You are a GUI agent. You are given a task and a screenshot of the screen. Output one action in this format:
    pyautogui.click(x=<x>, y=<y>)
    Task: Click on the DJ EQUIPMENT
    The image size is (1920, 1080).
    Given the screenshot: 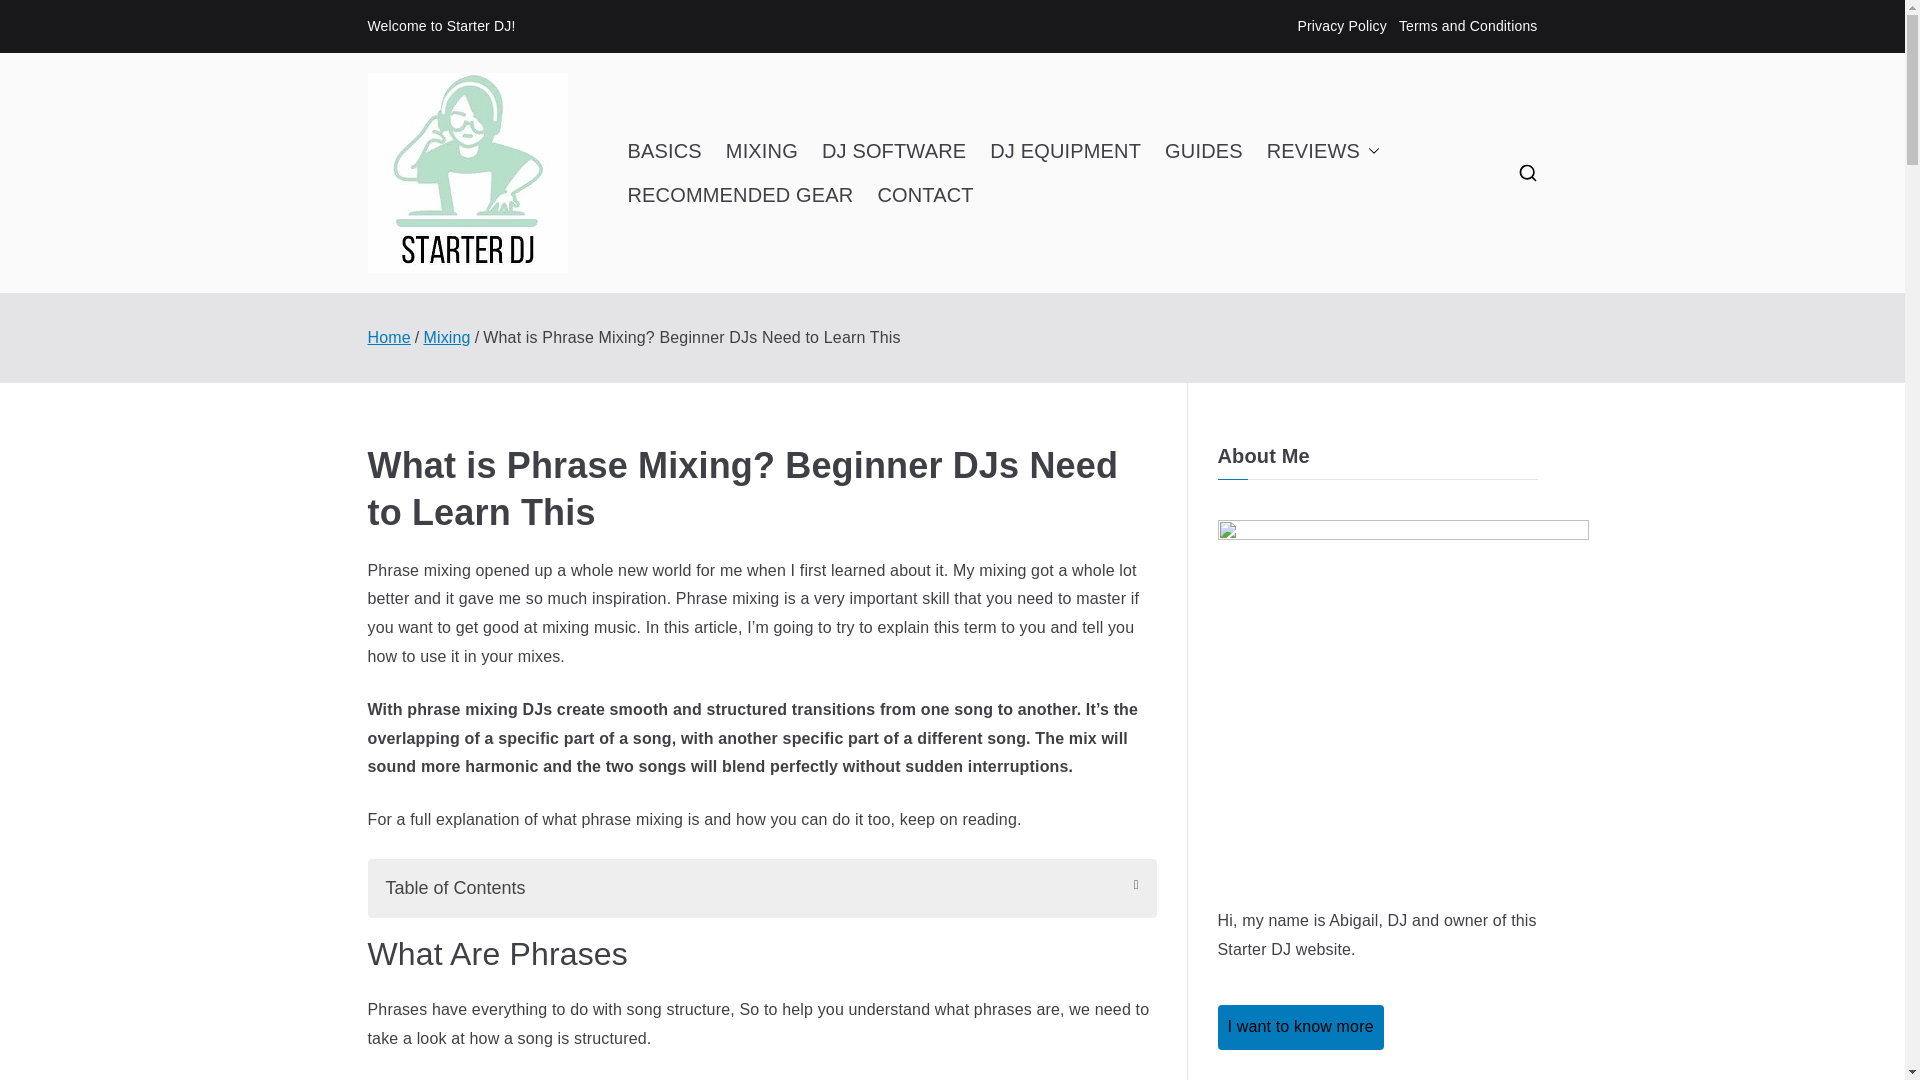 What is the action you would take?
    pyautogui.click(x=1065, y=150)
    